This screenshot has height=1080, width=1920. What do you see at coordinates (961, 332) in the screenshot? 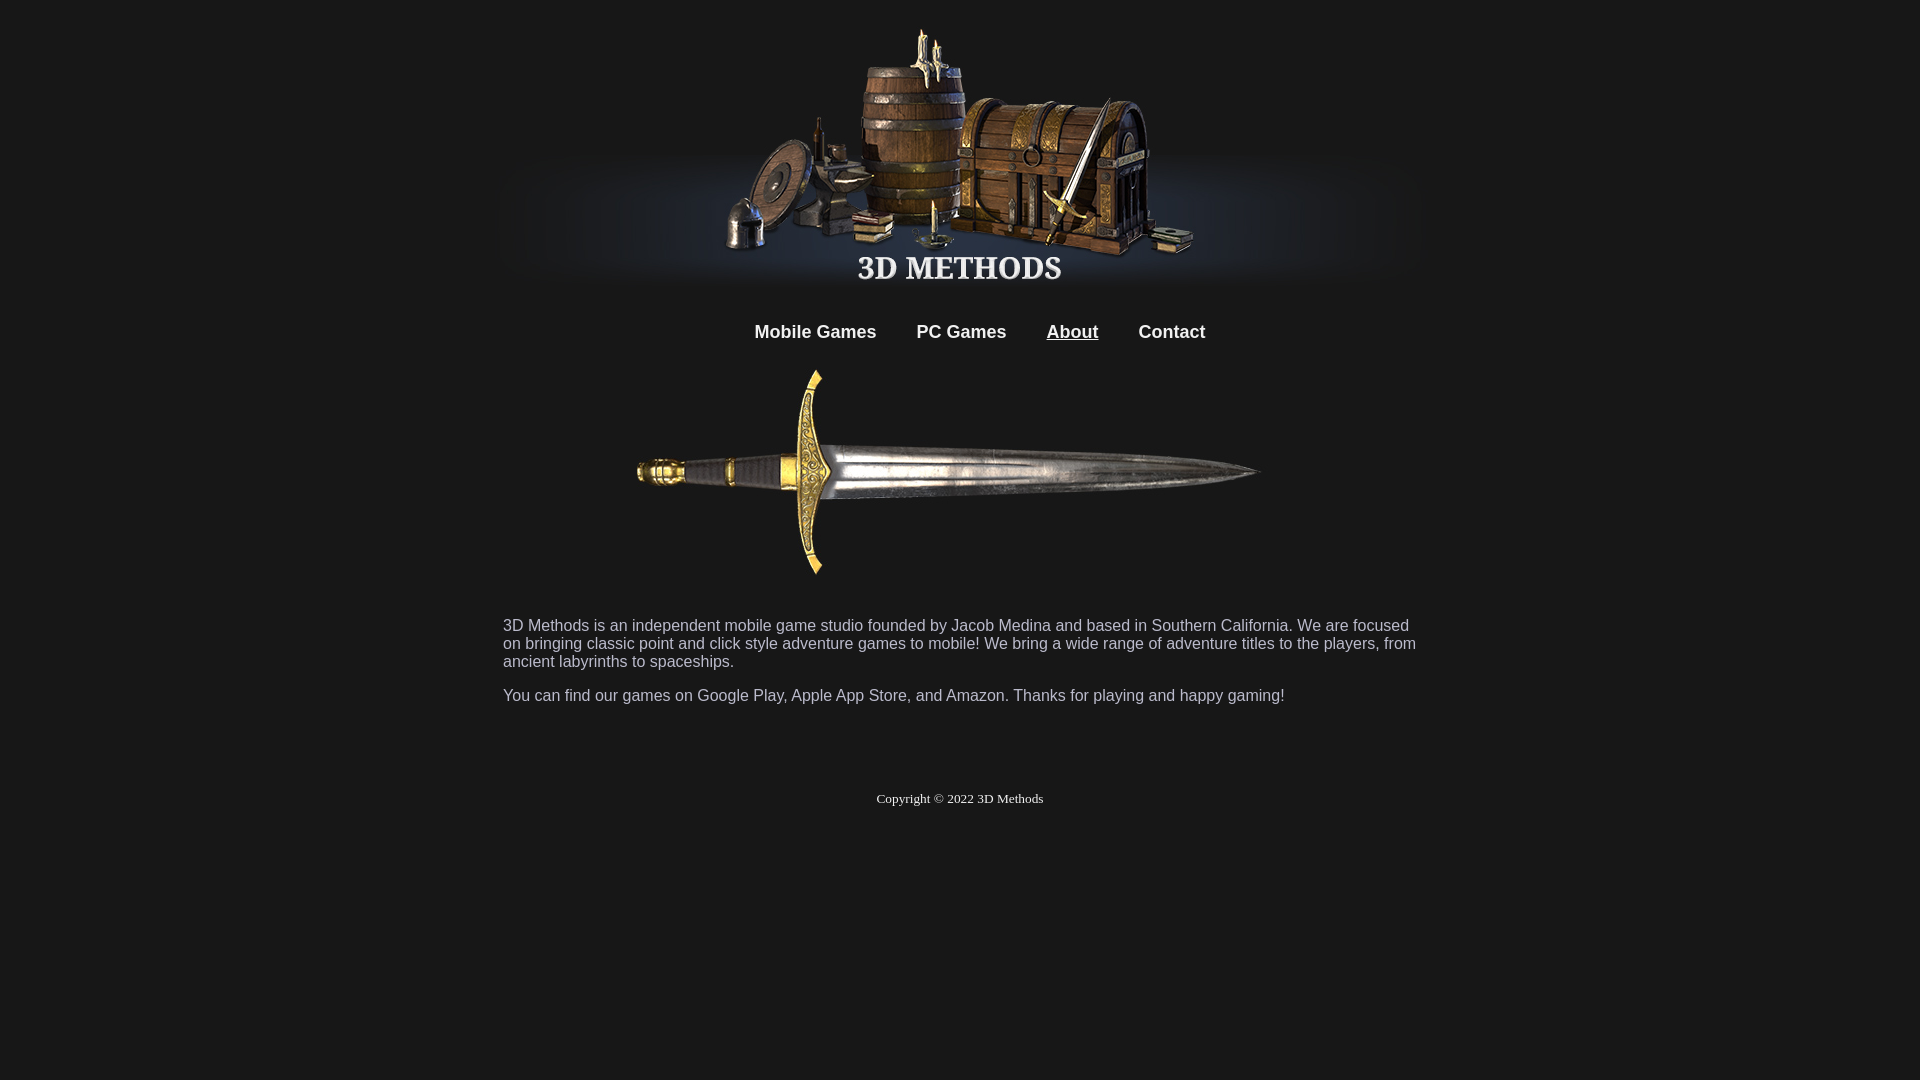
I see `PC Games` at bounding box center [961, 332].